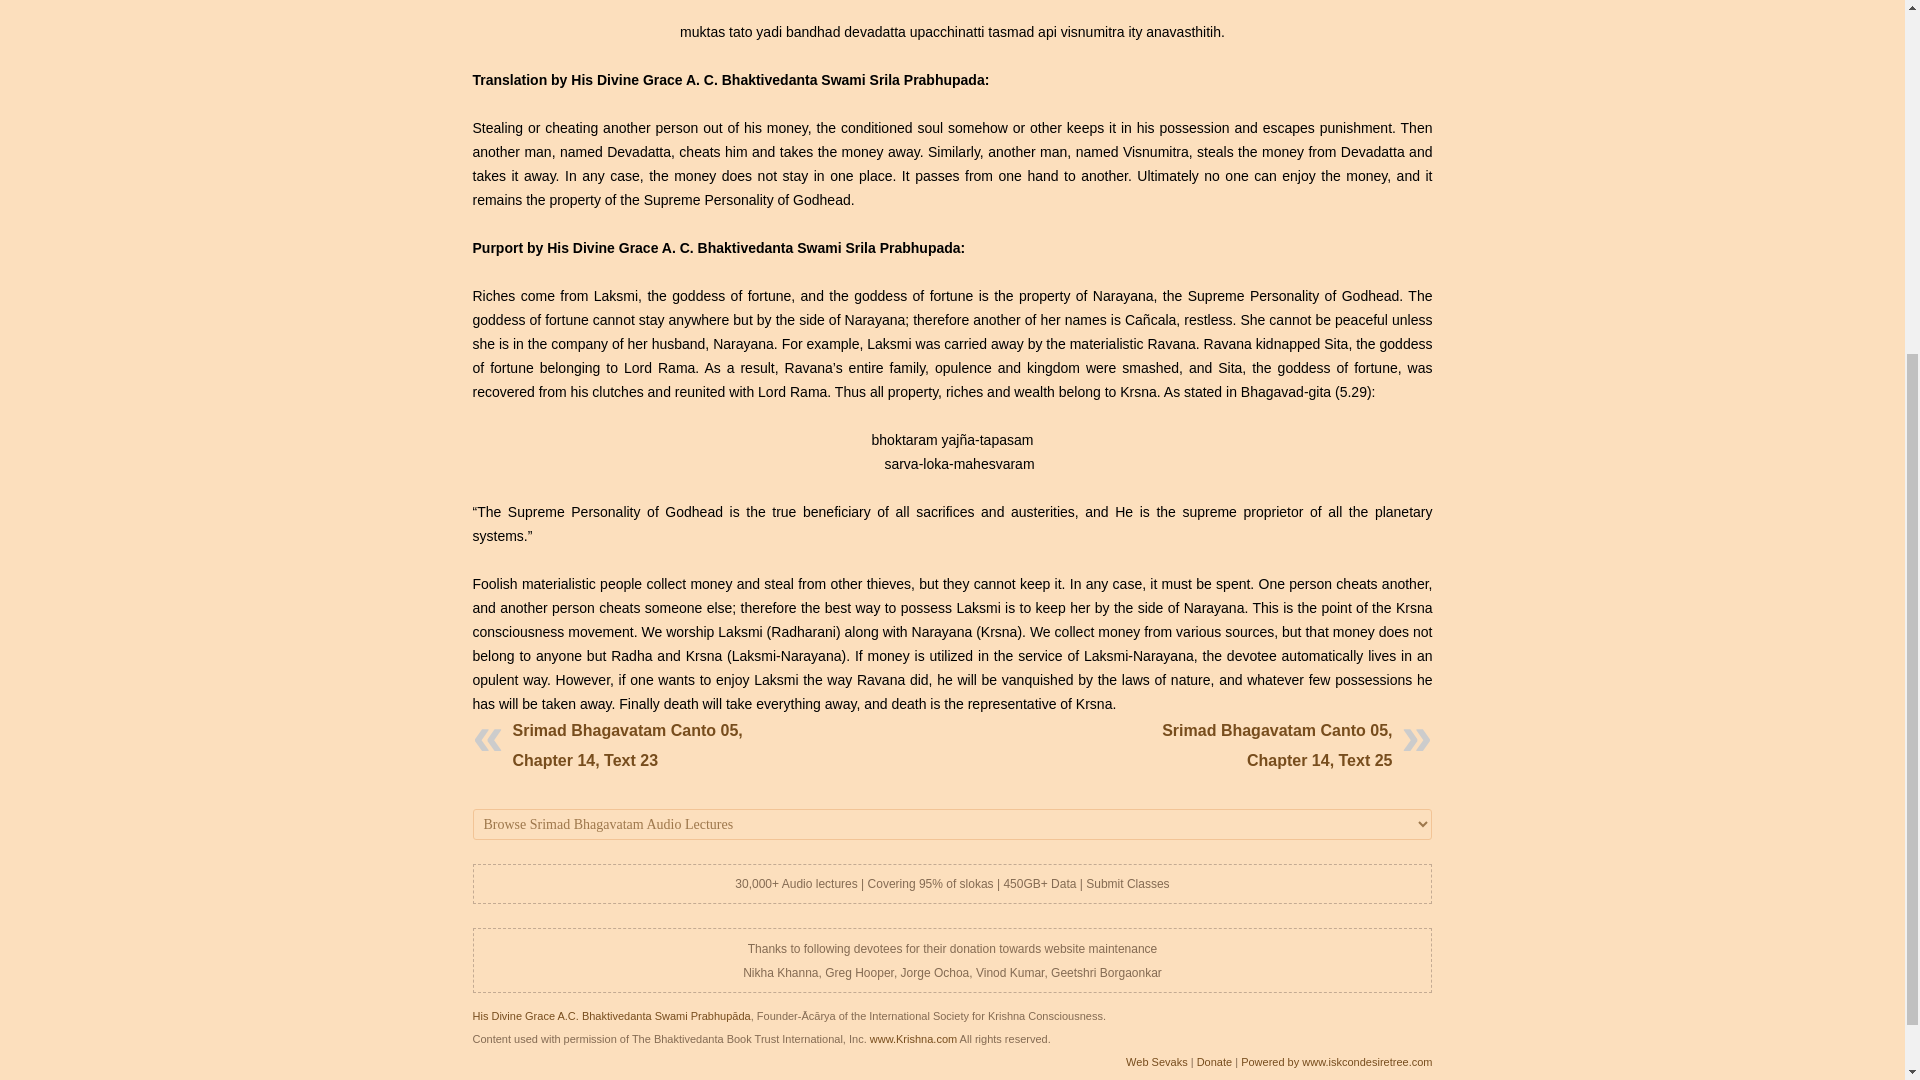 This screenshot has height=1080, width=1920. I want to click on Powered by www.iskcondesiretree.com, so click(1336, 1062).